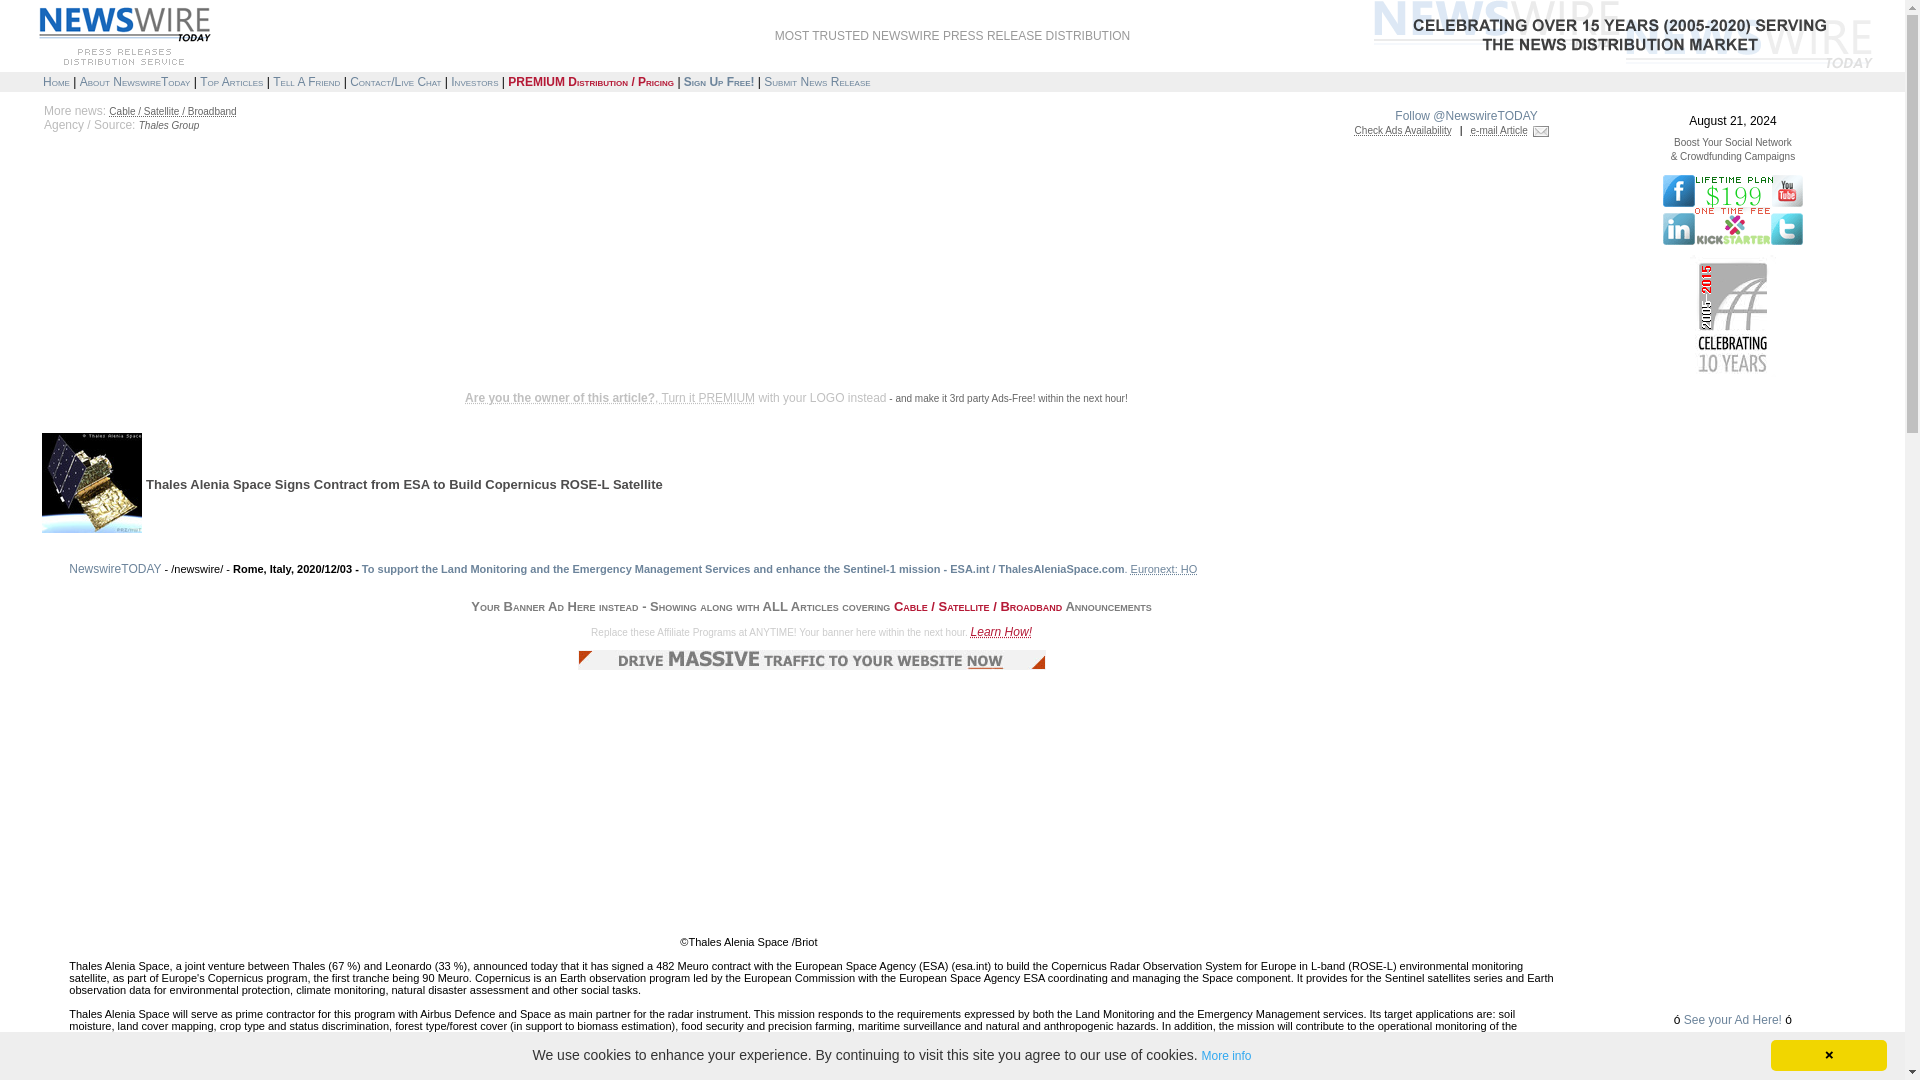 The height and width of the screenshot is (1080, 1920). What do you see at coordinates (115, 568) in the screenshot?
I see `NewswireTODAY` at bounding box center [115, 568].